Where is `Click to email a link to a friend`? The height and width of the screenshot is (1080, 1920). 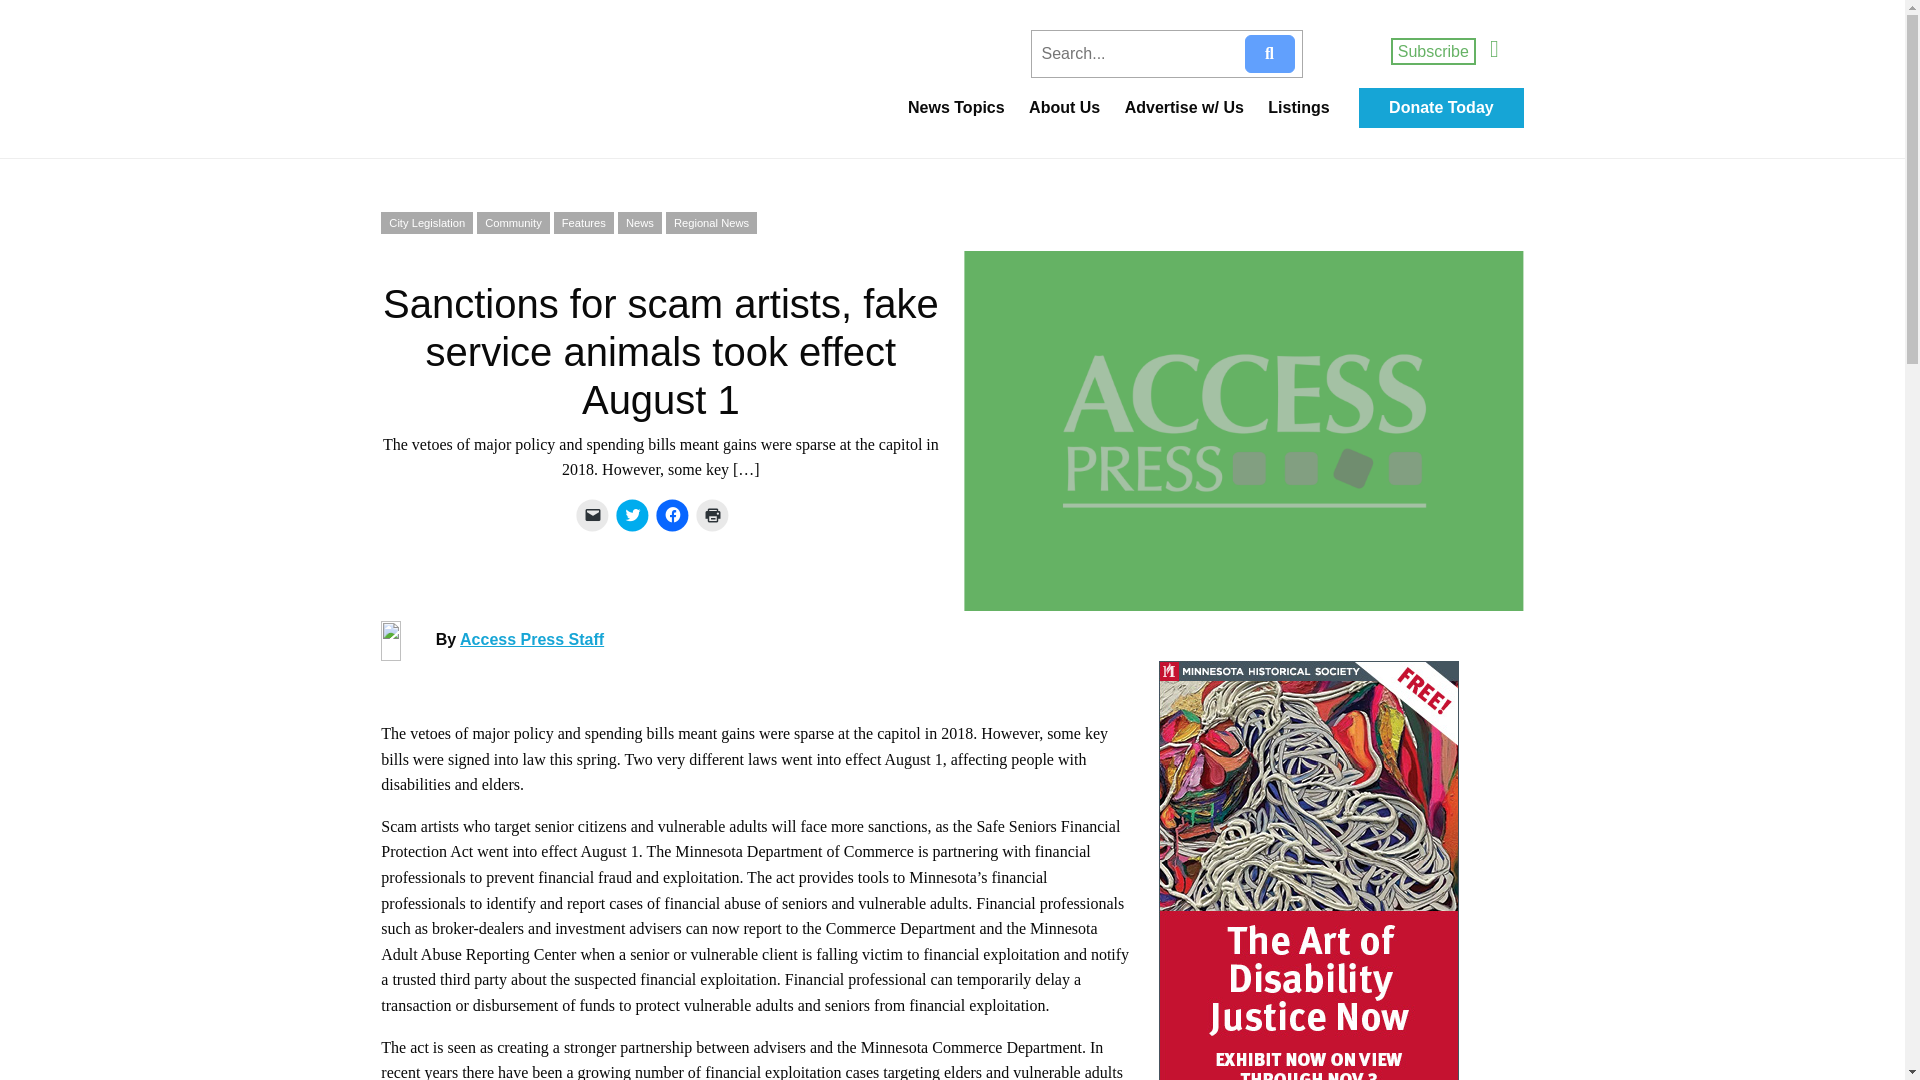 Click to email a link to a friend is located at coordinates (592, 514).